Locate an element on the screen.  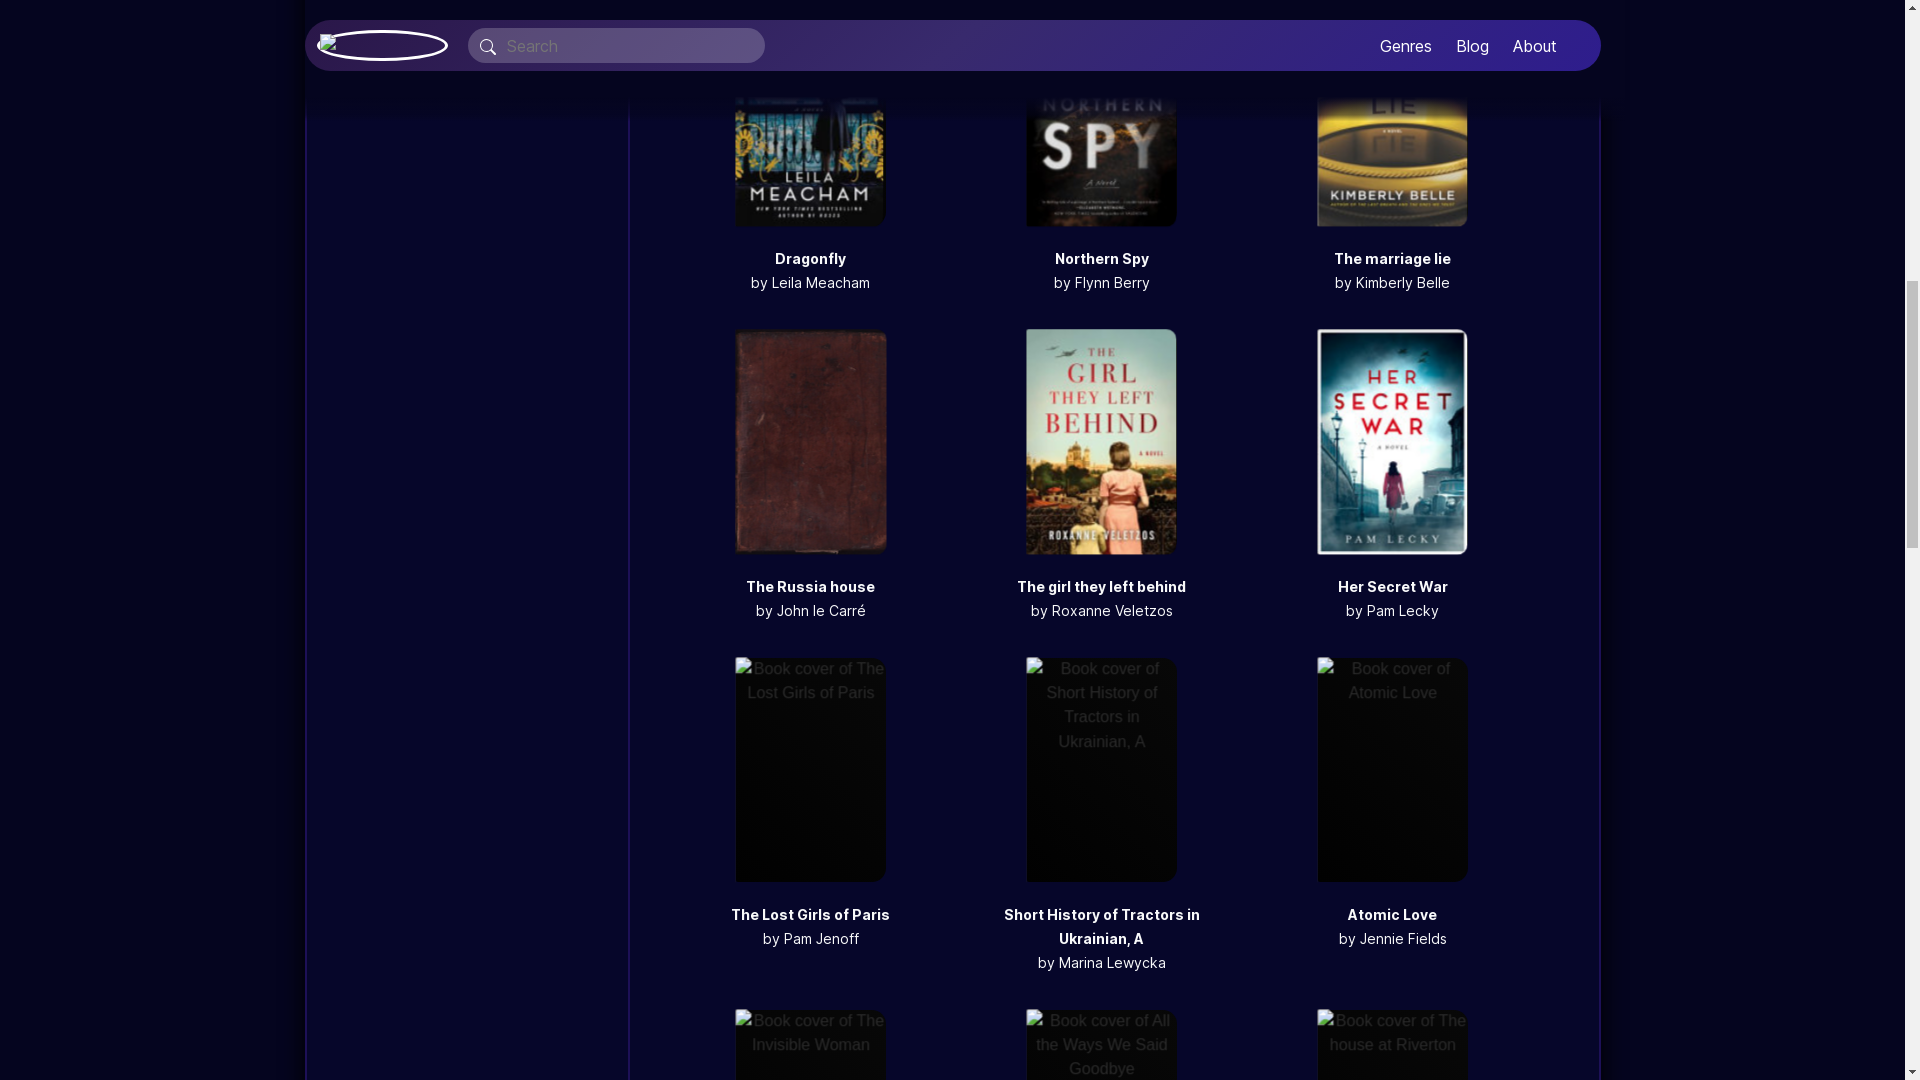
The girl they left behind is located at coordinates (1102, 586).